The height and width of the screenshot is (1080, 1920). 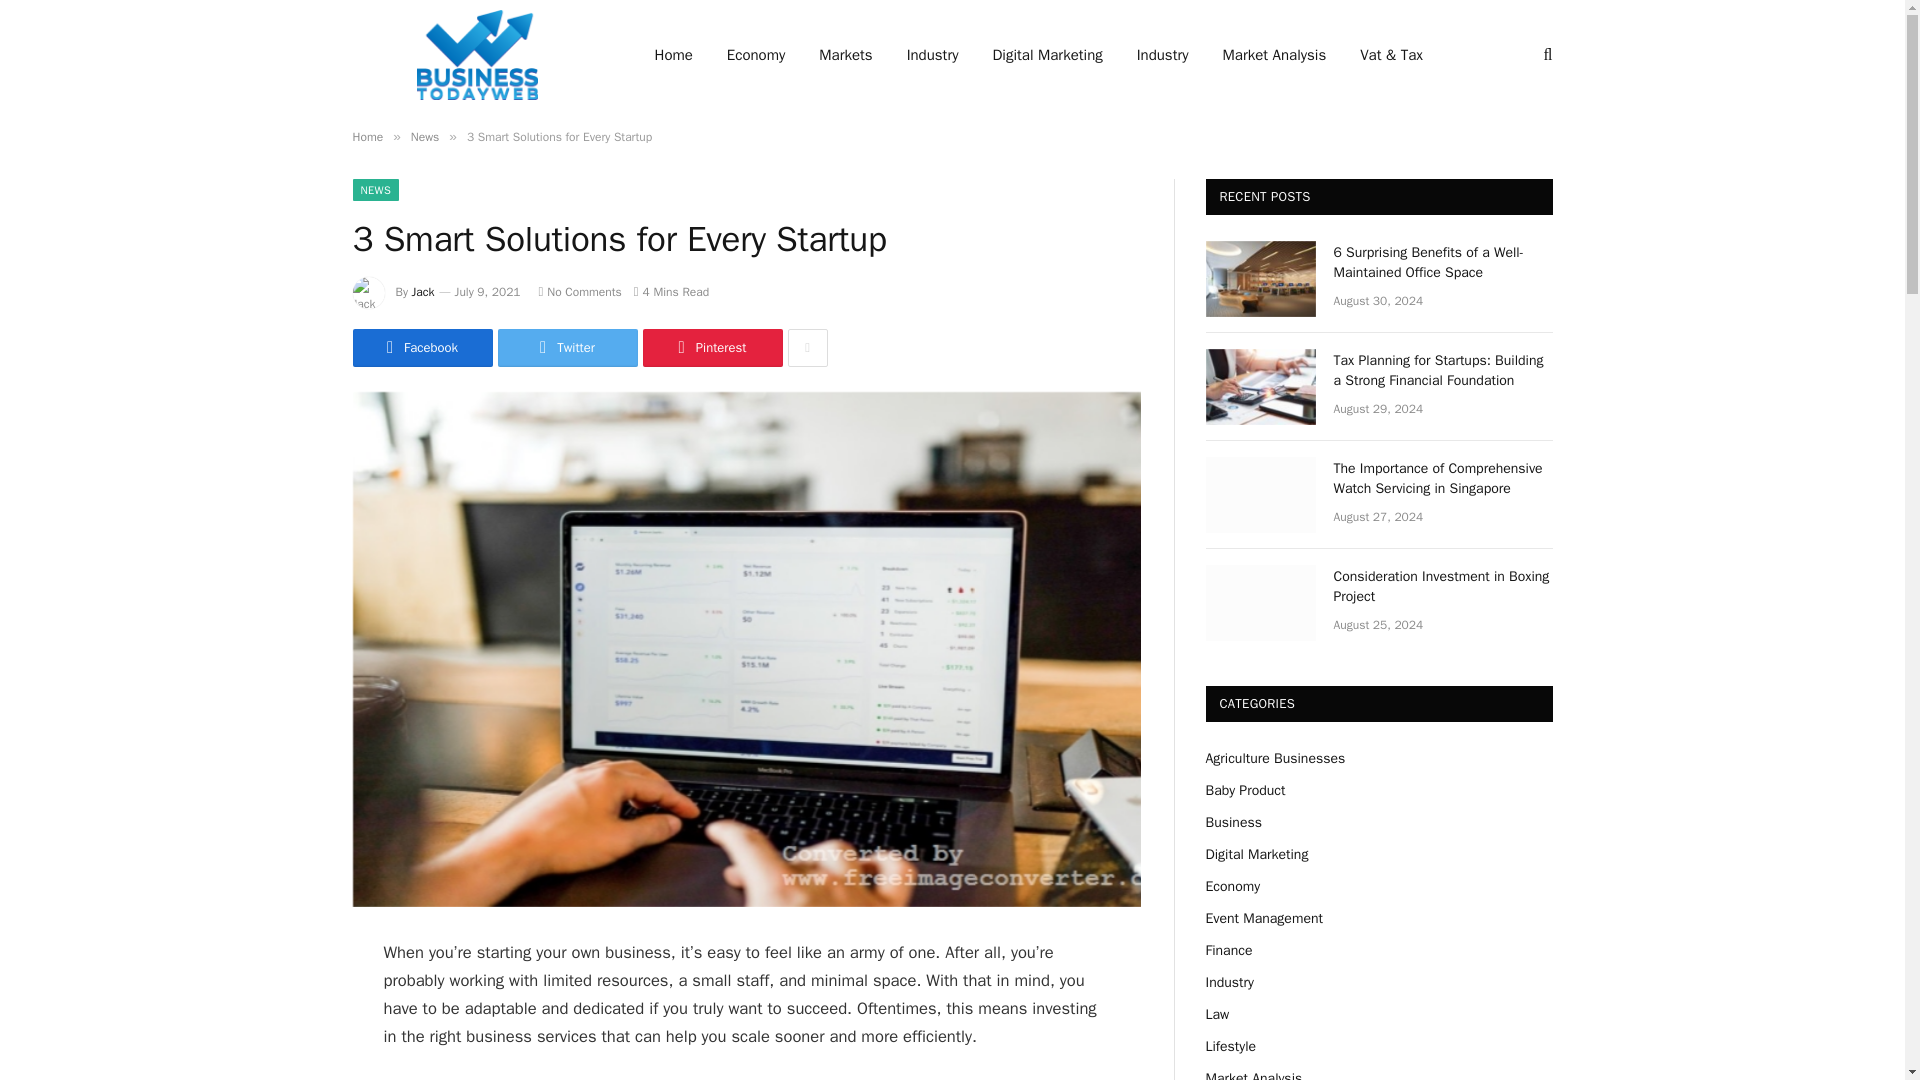 I want to click on Posts by Jack, so click(x=424, y=292).